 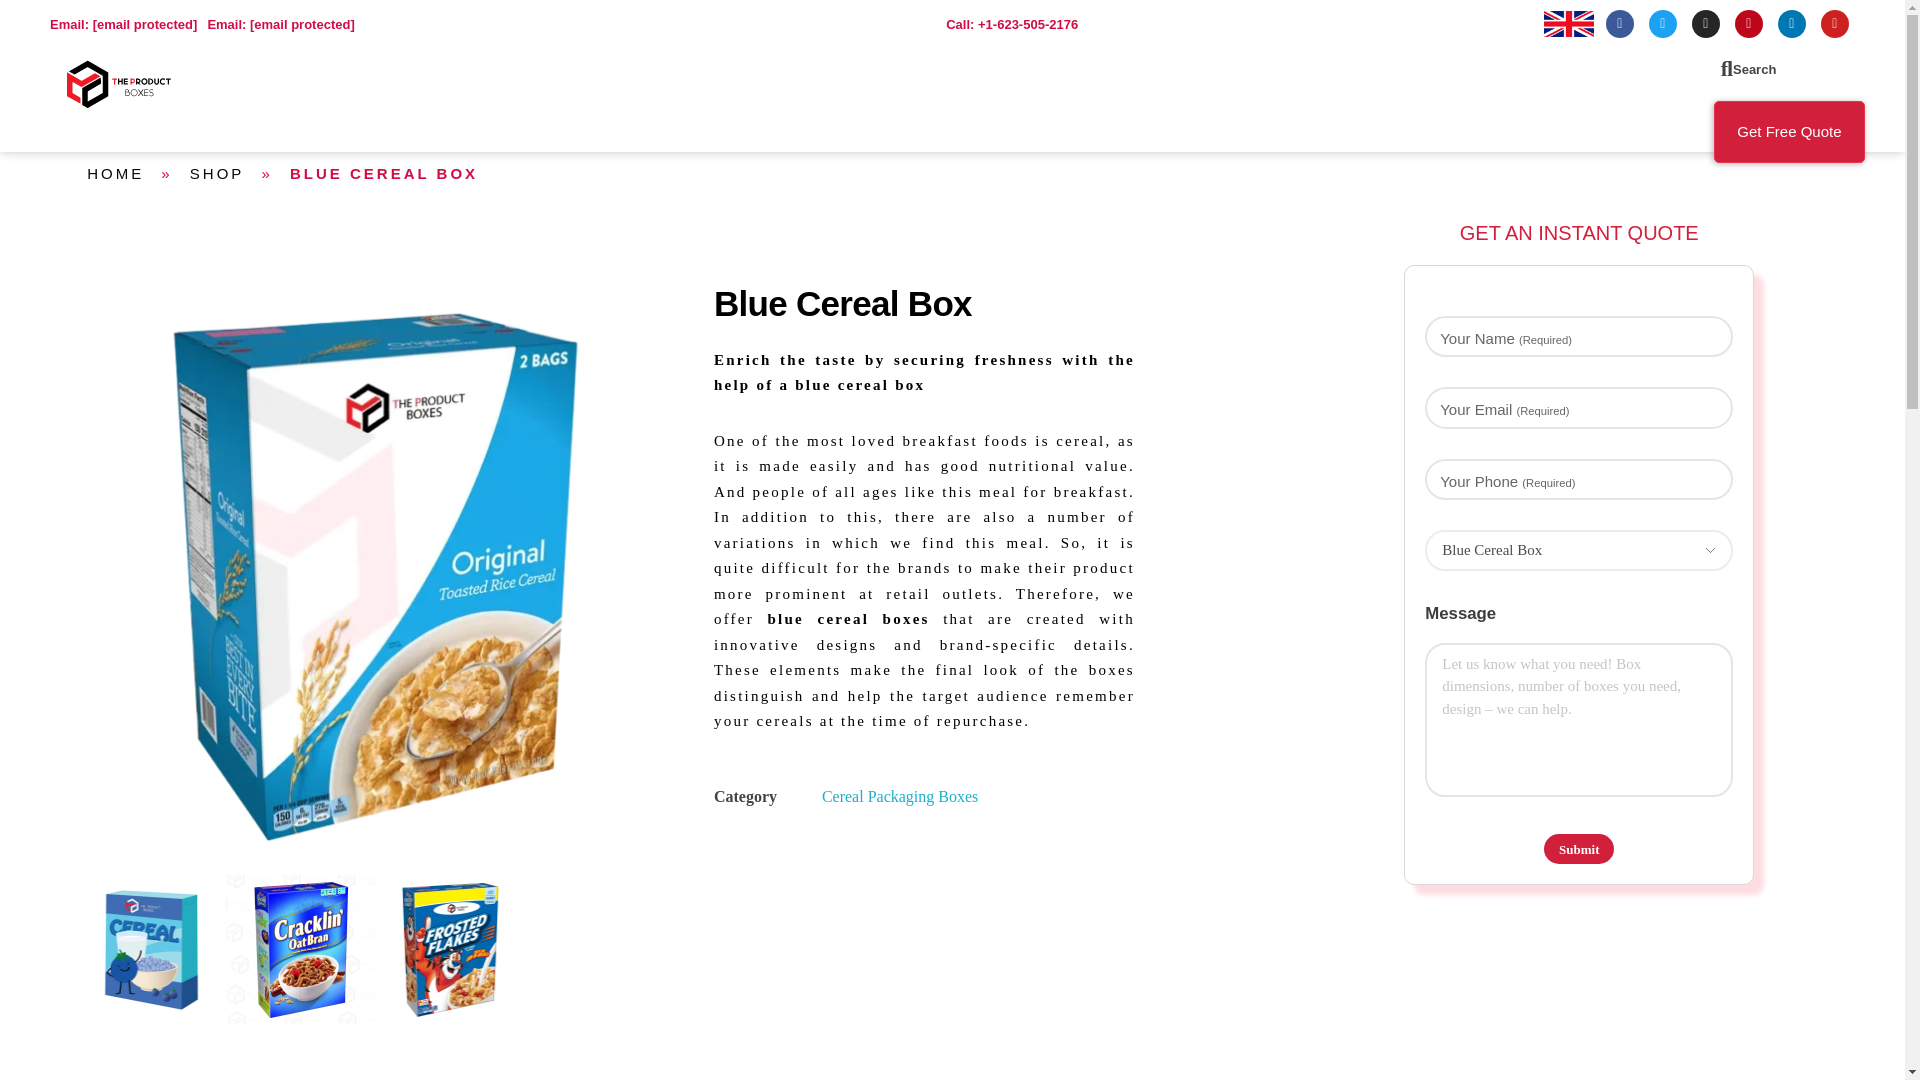 I want to click on The Product Boxes, so click(x=124, y=85).